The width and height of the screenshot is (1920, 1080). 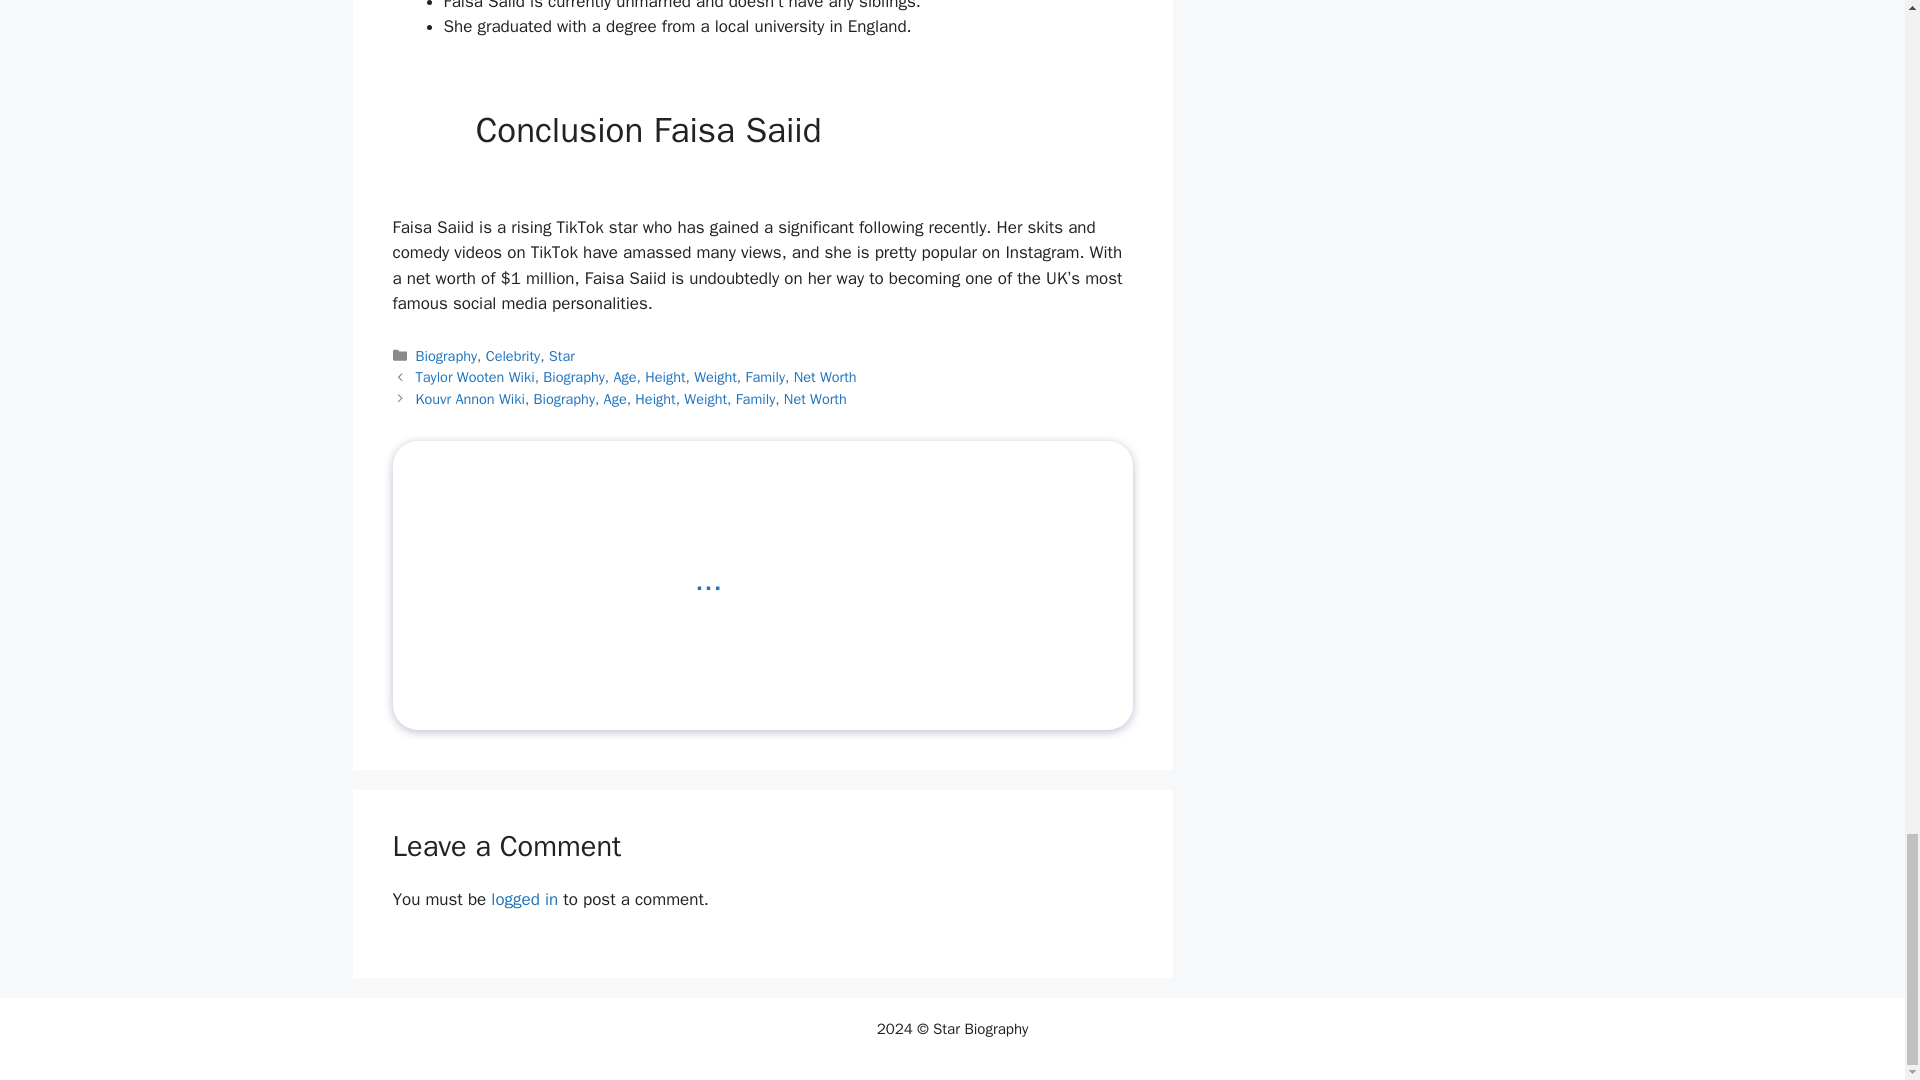 I want to click on logged in, so click(x=524, y=899).